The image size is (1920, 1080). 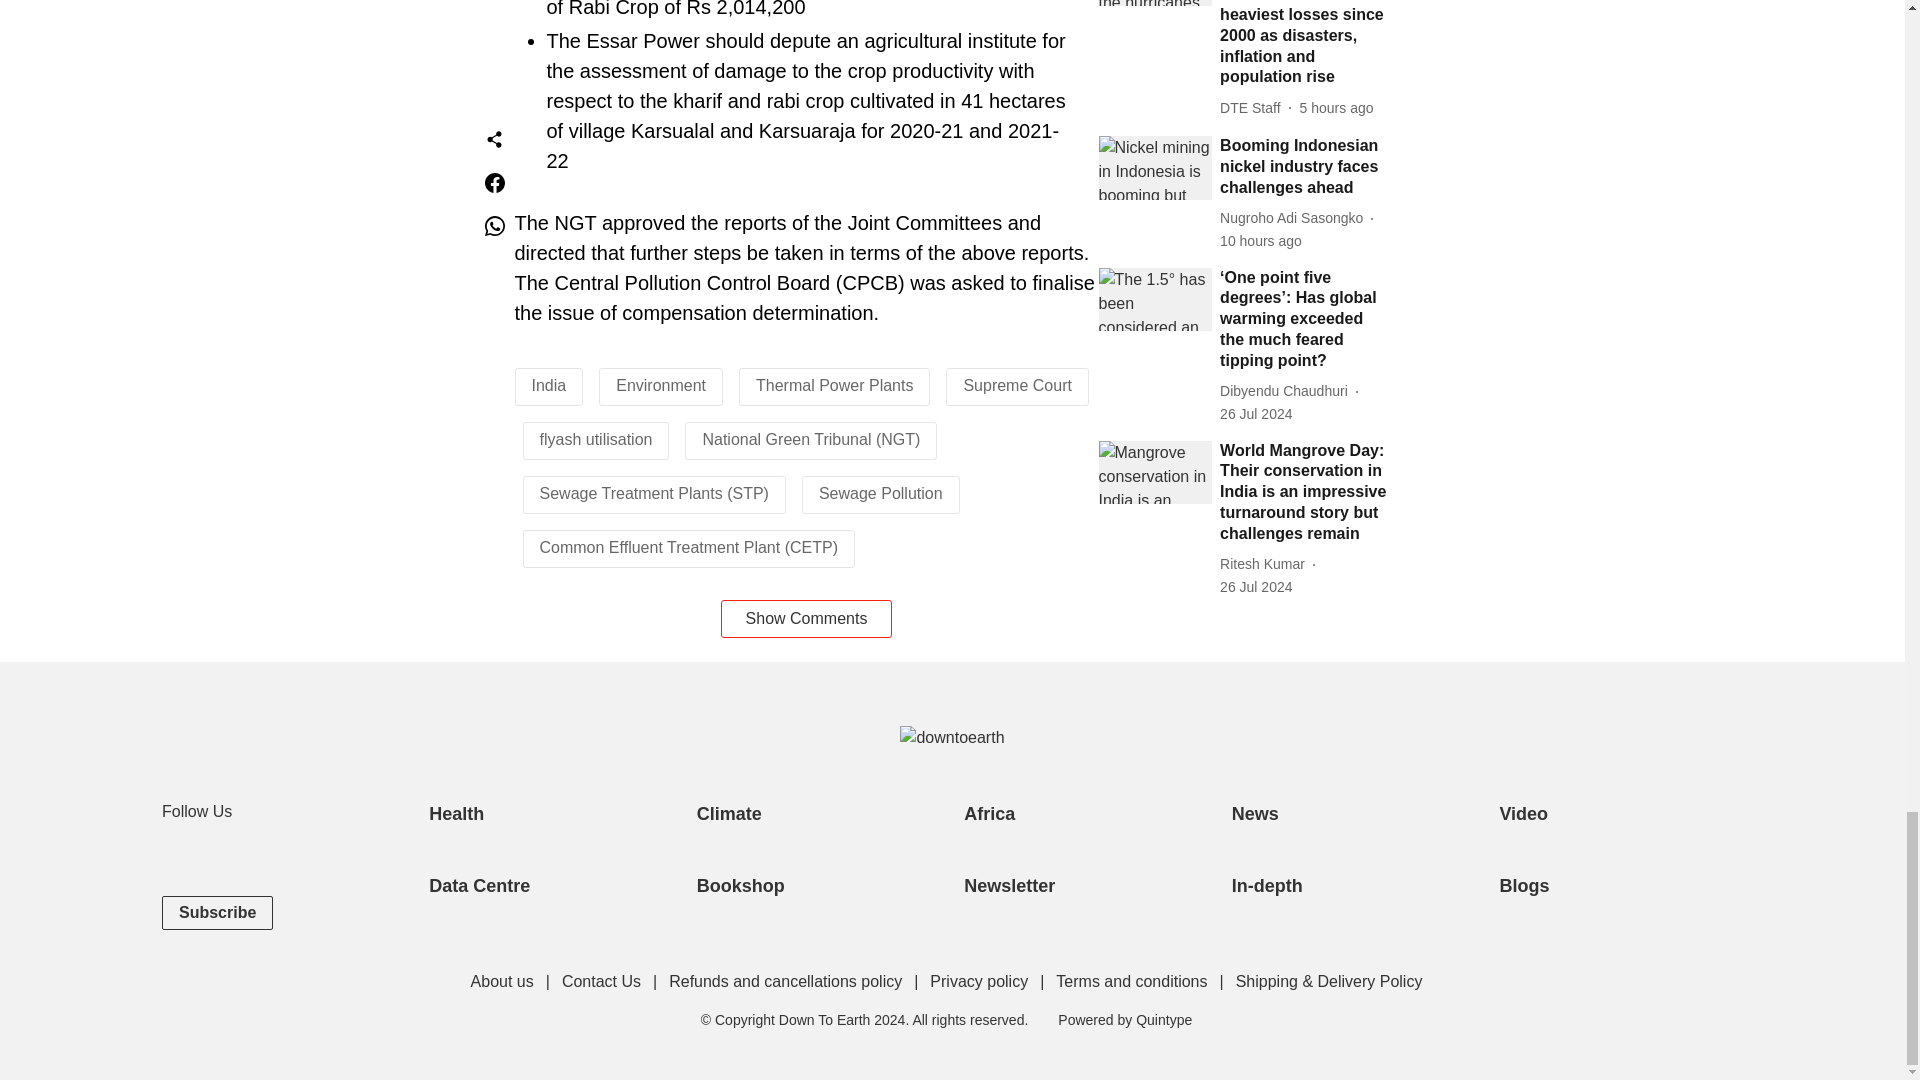 I want to click on Environment, so click(x=661, y=385).